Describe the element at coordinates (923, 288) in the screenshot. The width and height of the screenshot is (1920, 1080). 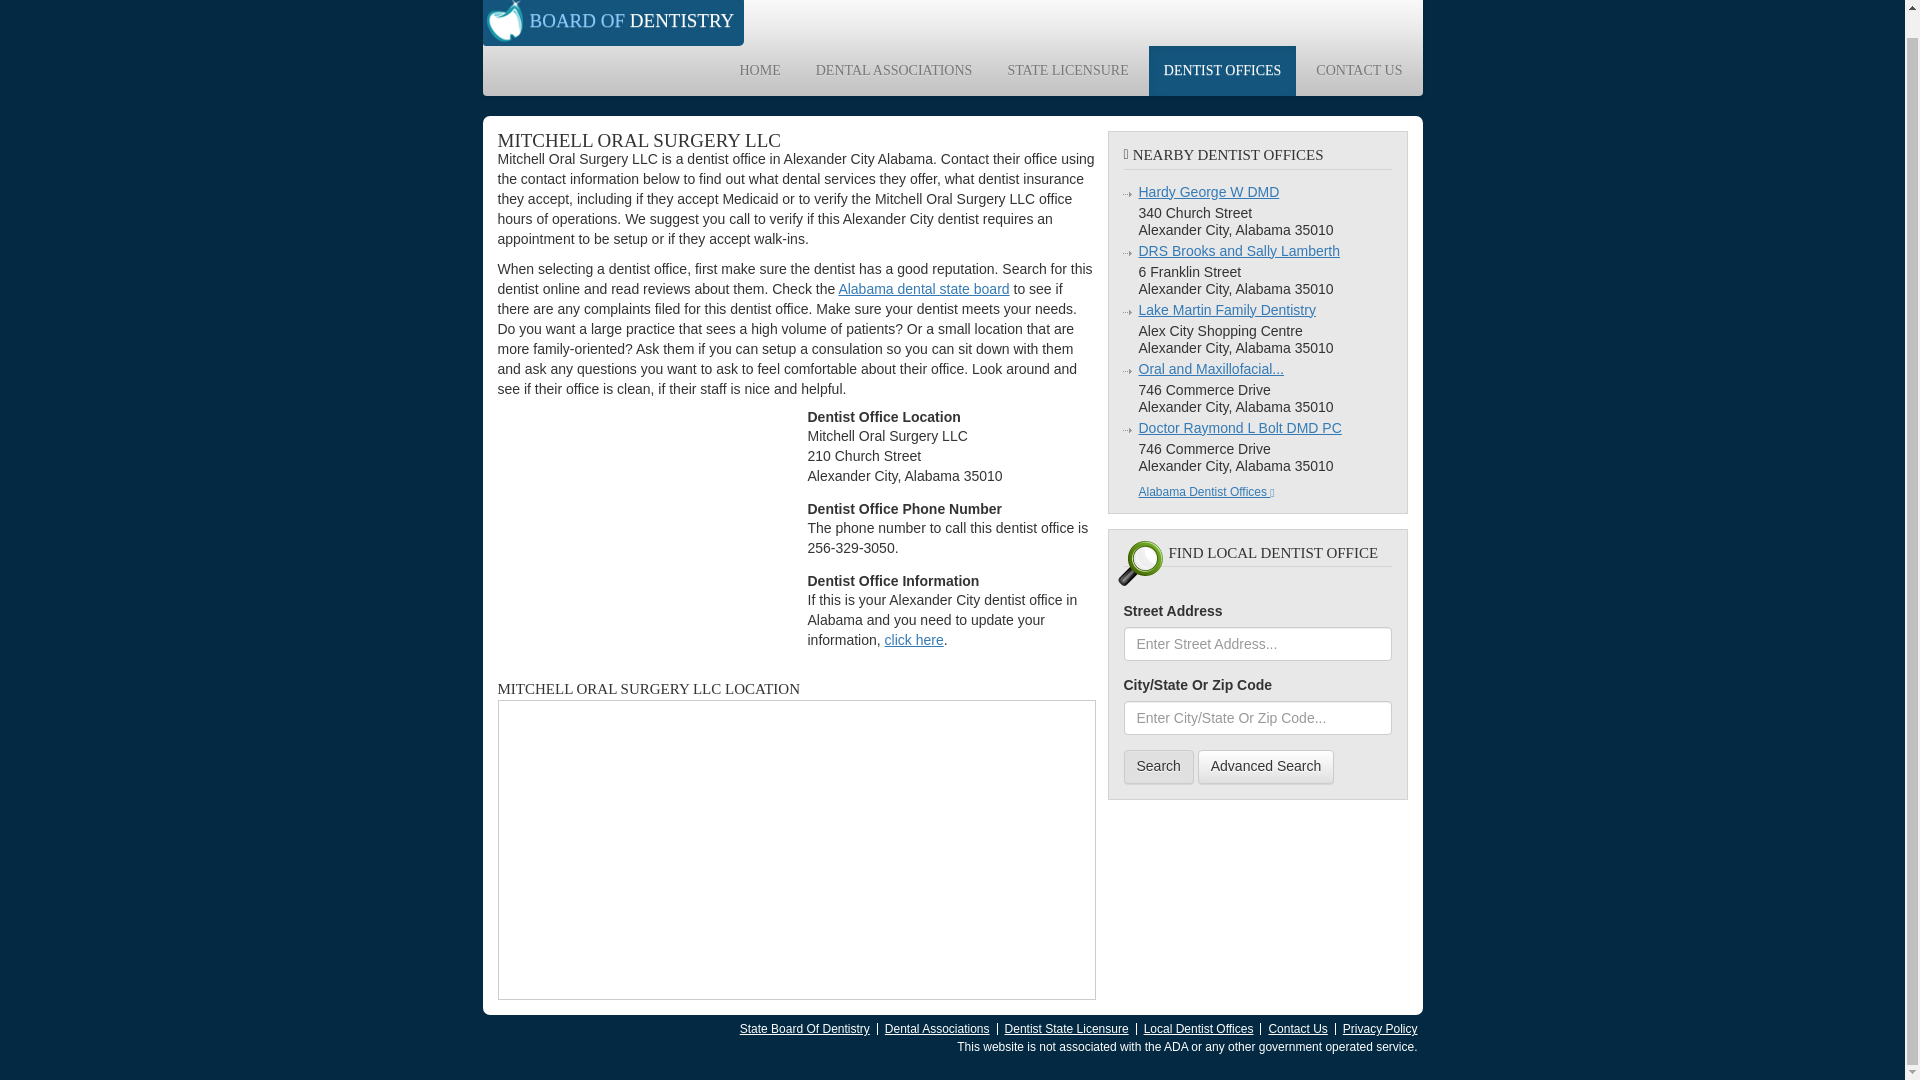
I see `Alabama dental state board` at that location.